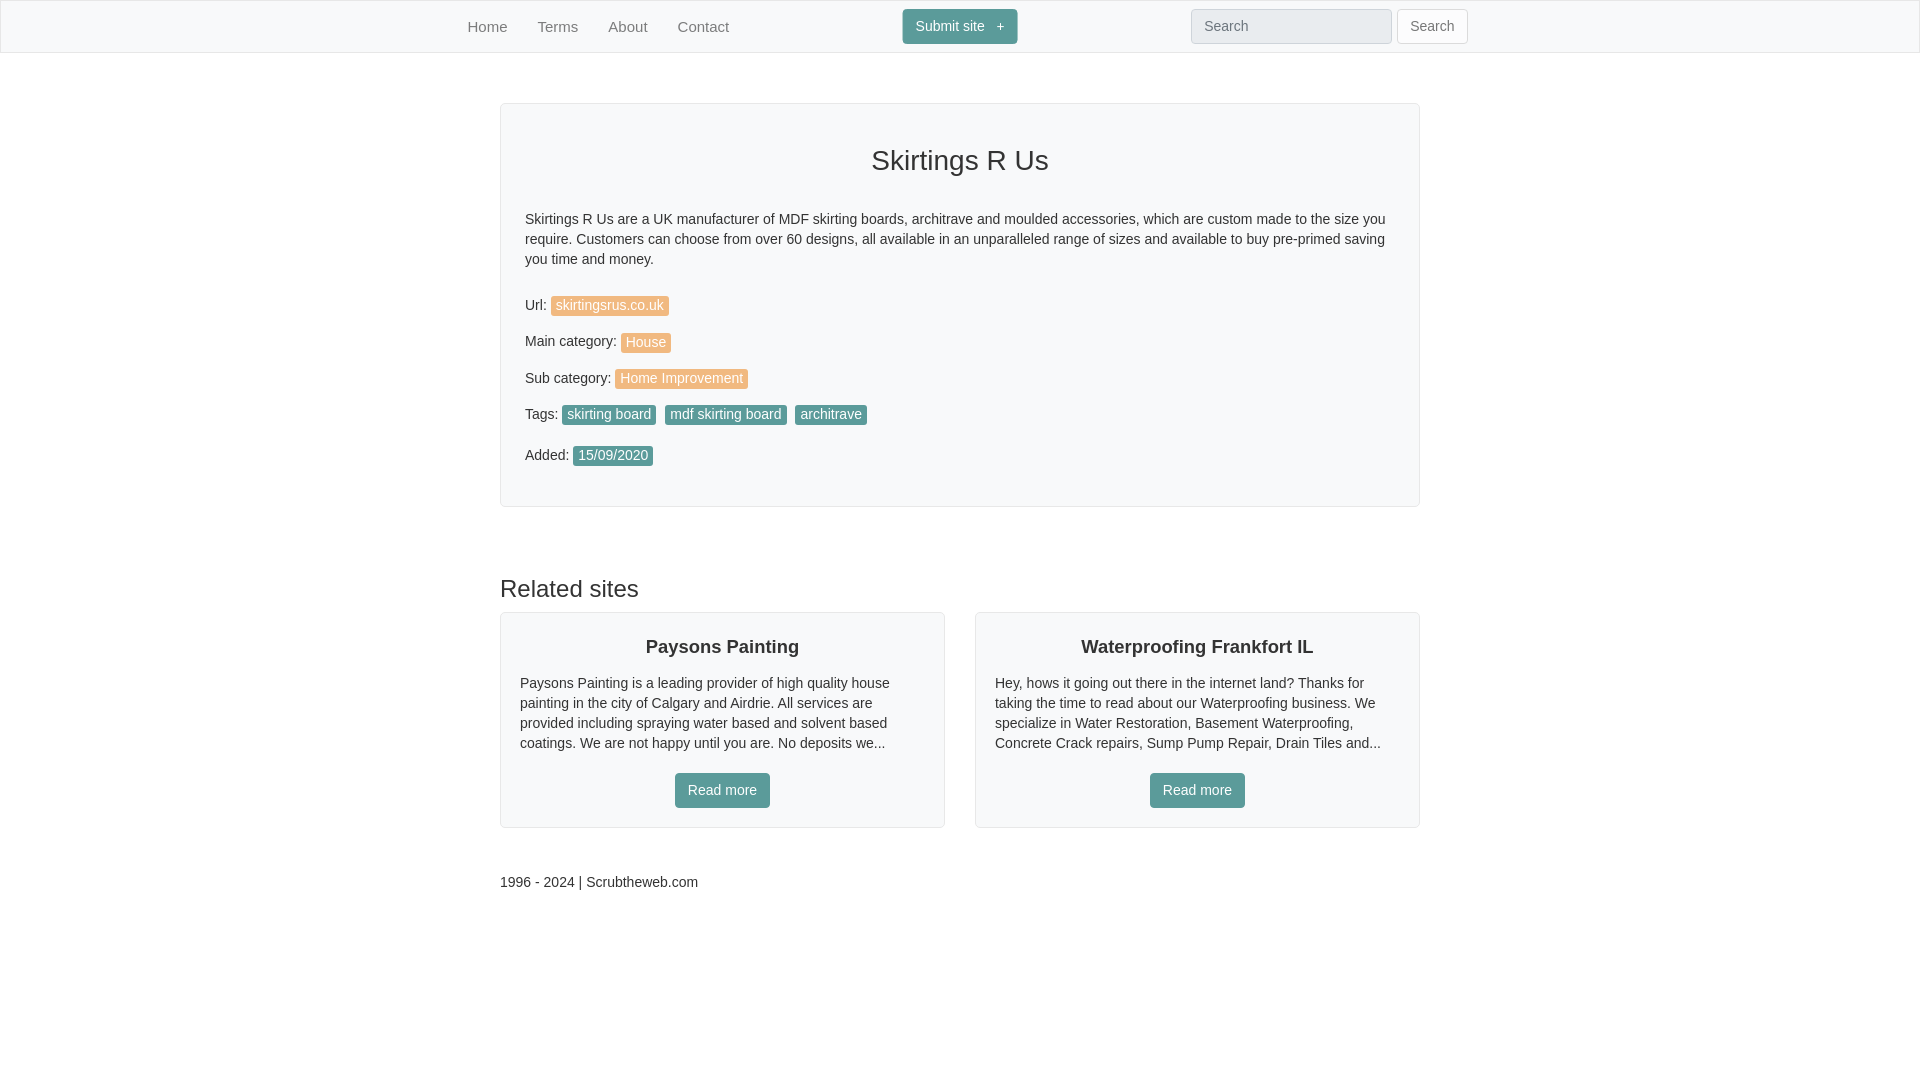 The width and height of the screenshot is (1920, 1080). I want to click on Read more, so click(1197, 790).